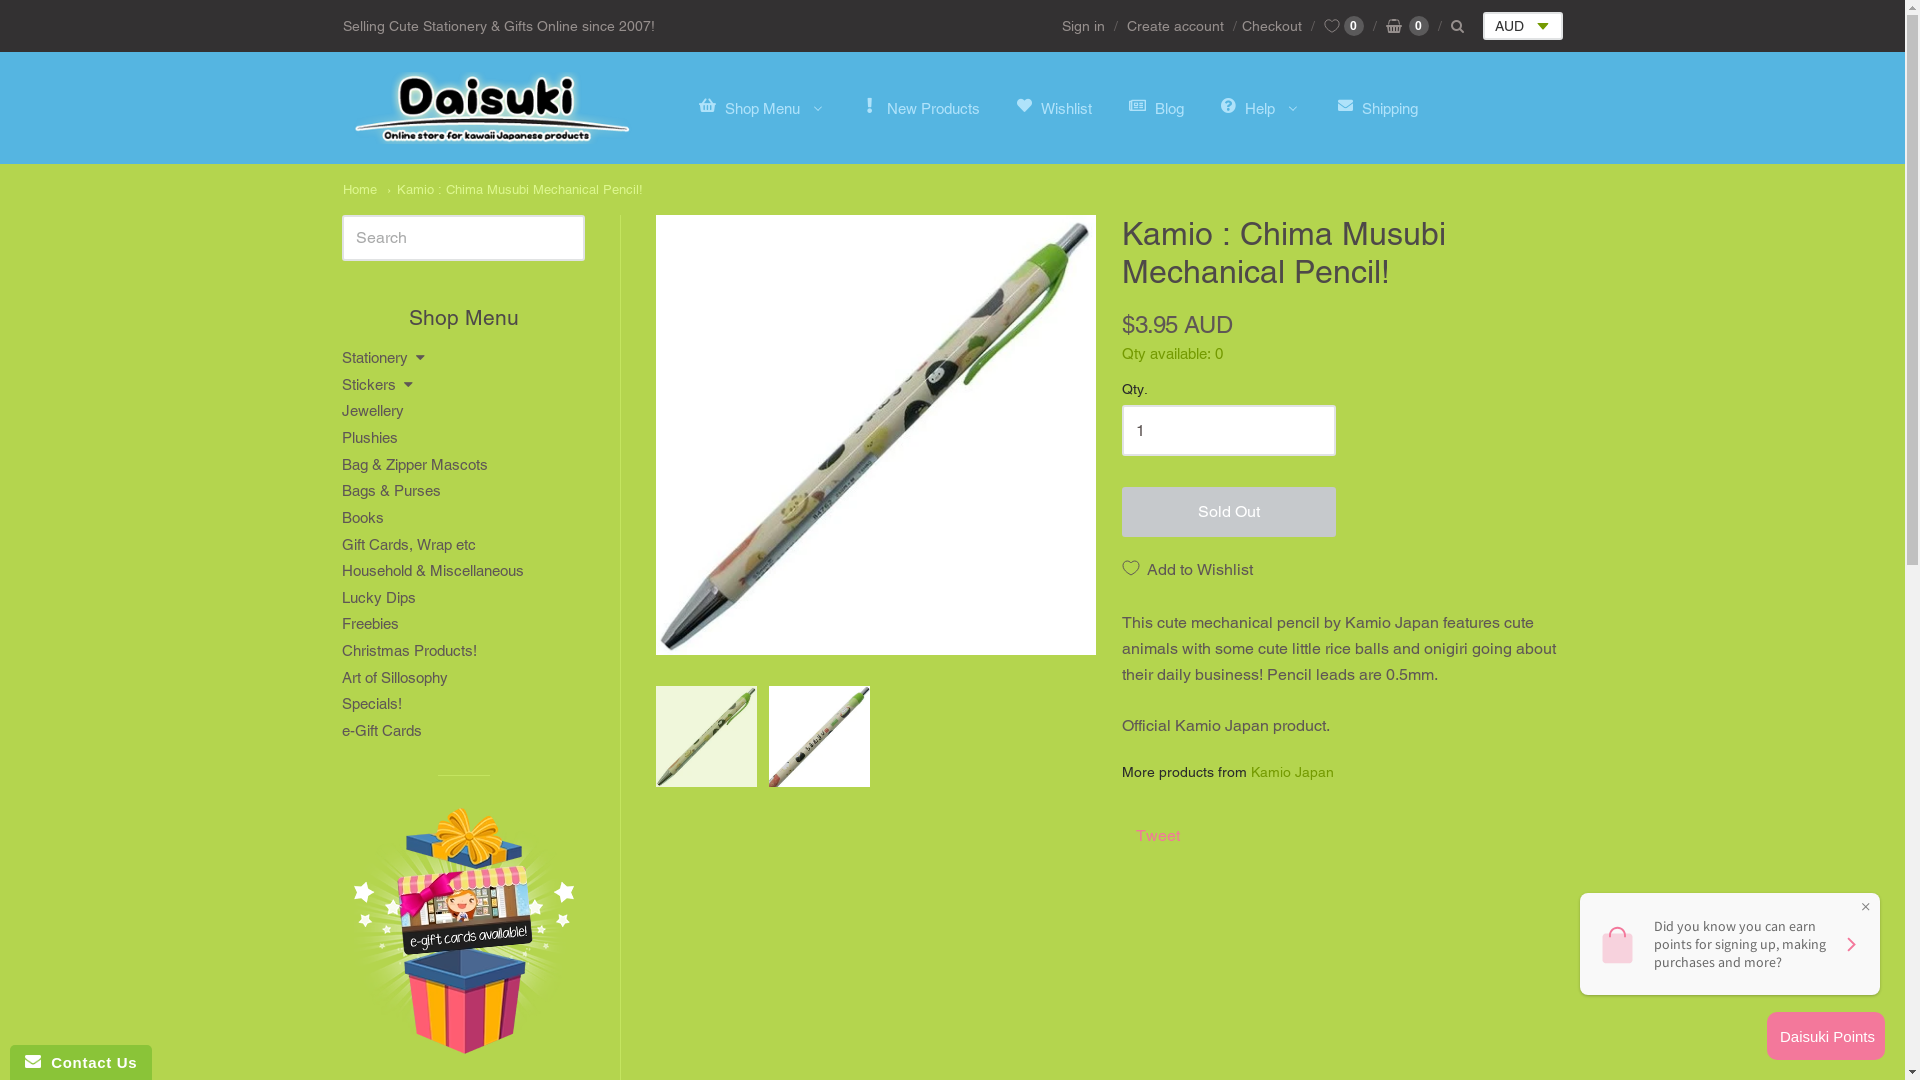 The width and height of the screenshot is (1920, 1080). What do you see at coordinates (1335, 26) in the screenshot?
I see `0` at bounding box center [1335, 26].